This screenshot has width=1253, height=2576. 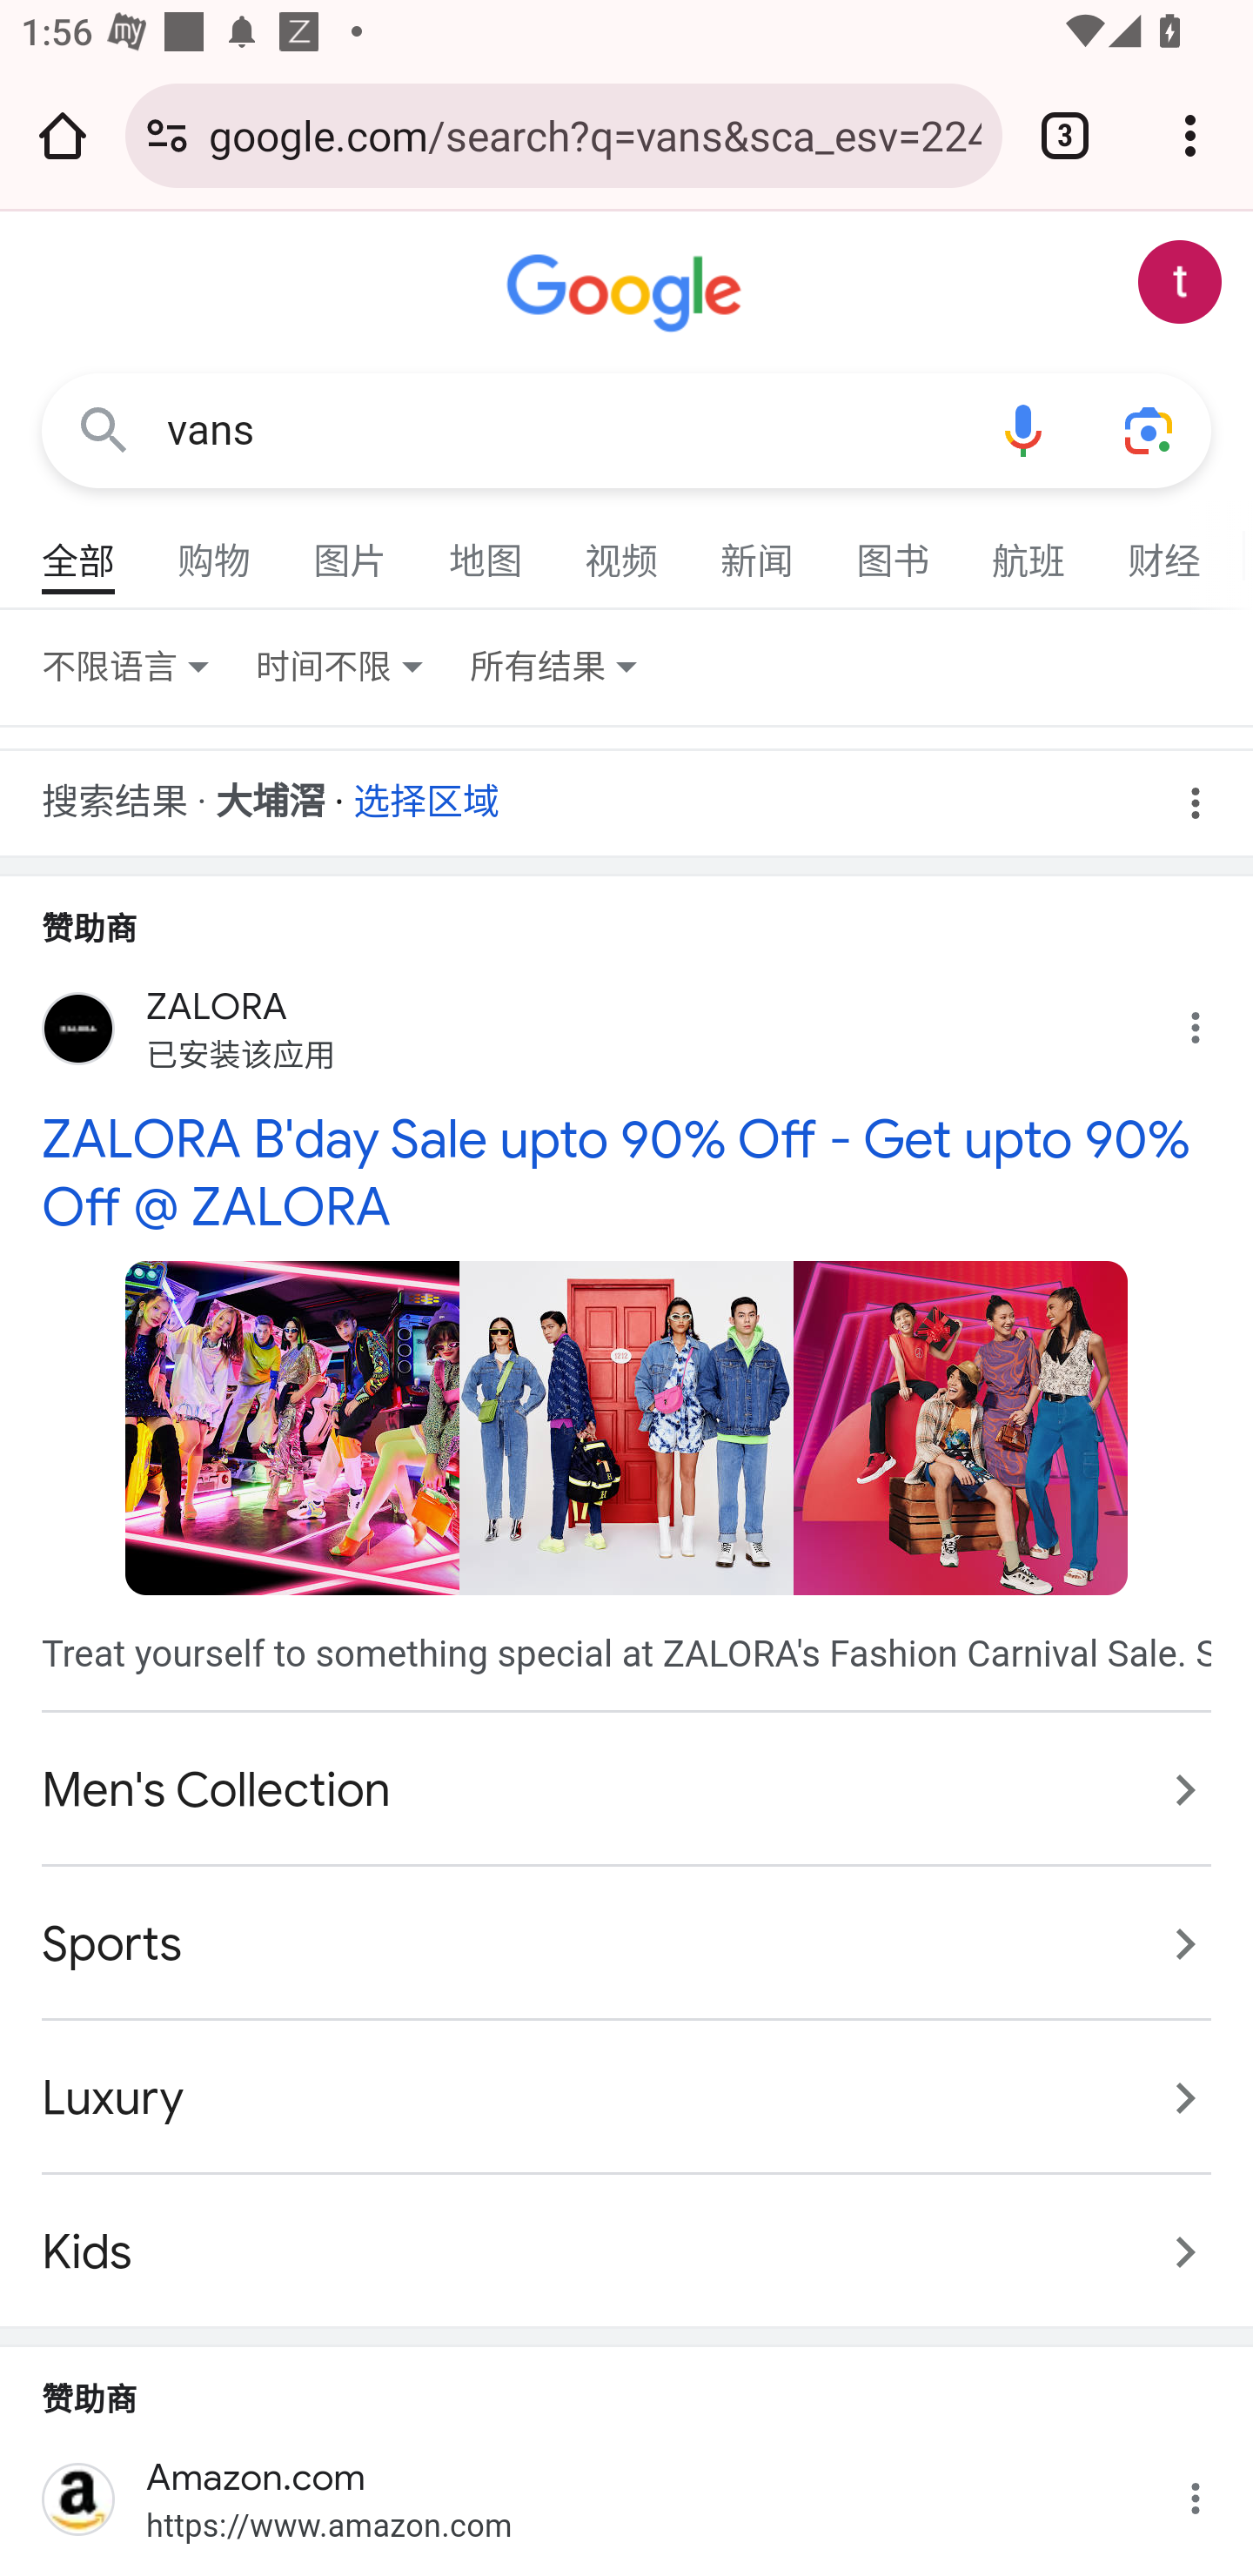 I want to click on 财经, so click(x=1165, y=548).